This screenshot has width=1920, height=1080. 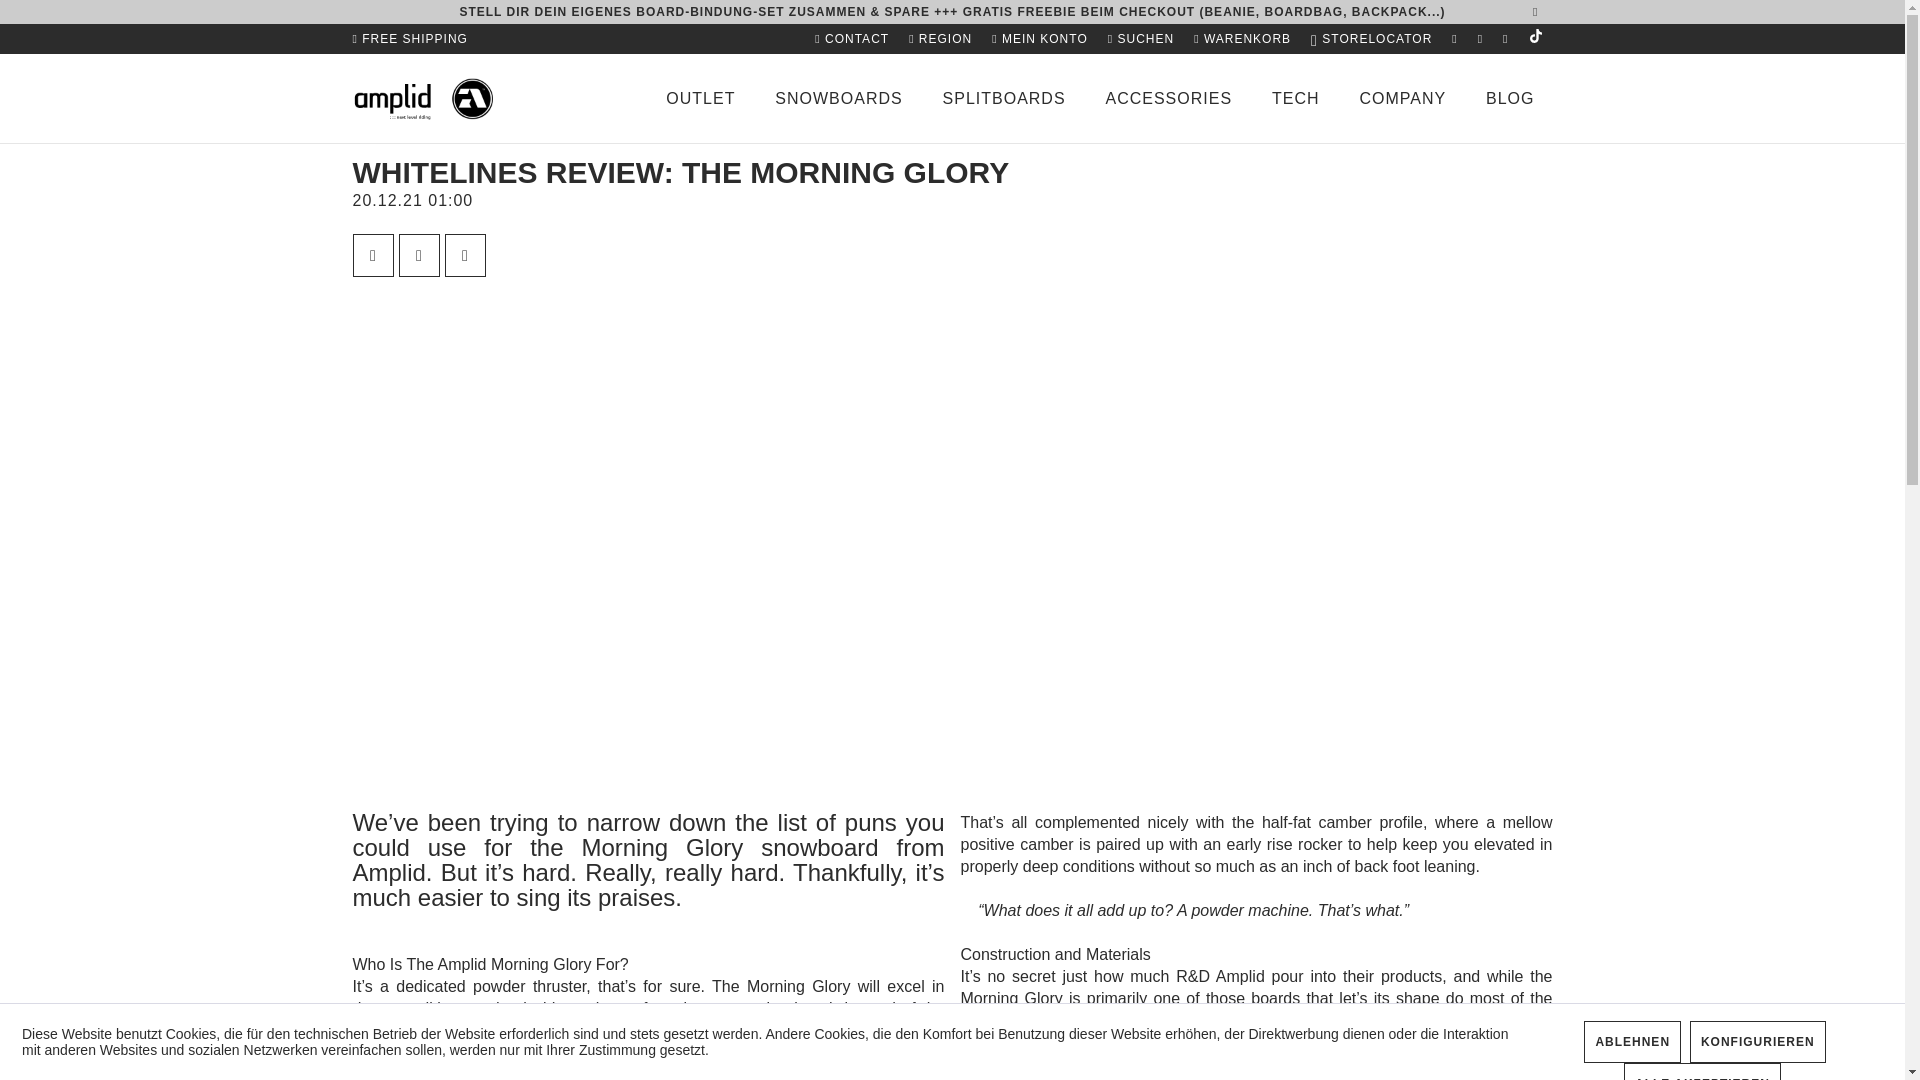 What do you see at coordinates (1296, 98) in the screenshot?
I see `TECH` at bounding box center [1296, 98].